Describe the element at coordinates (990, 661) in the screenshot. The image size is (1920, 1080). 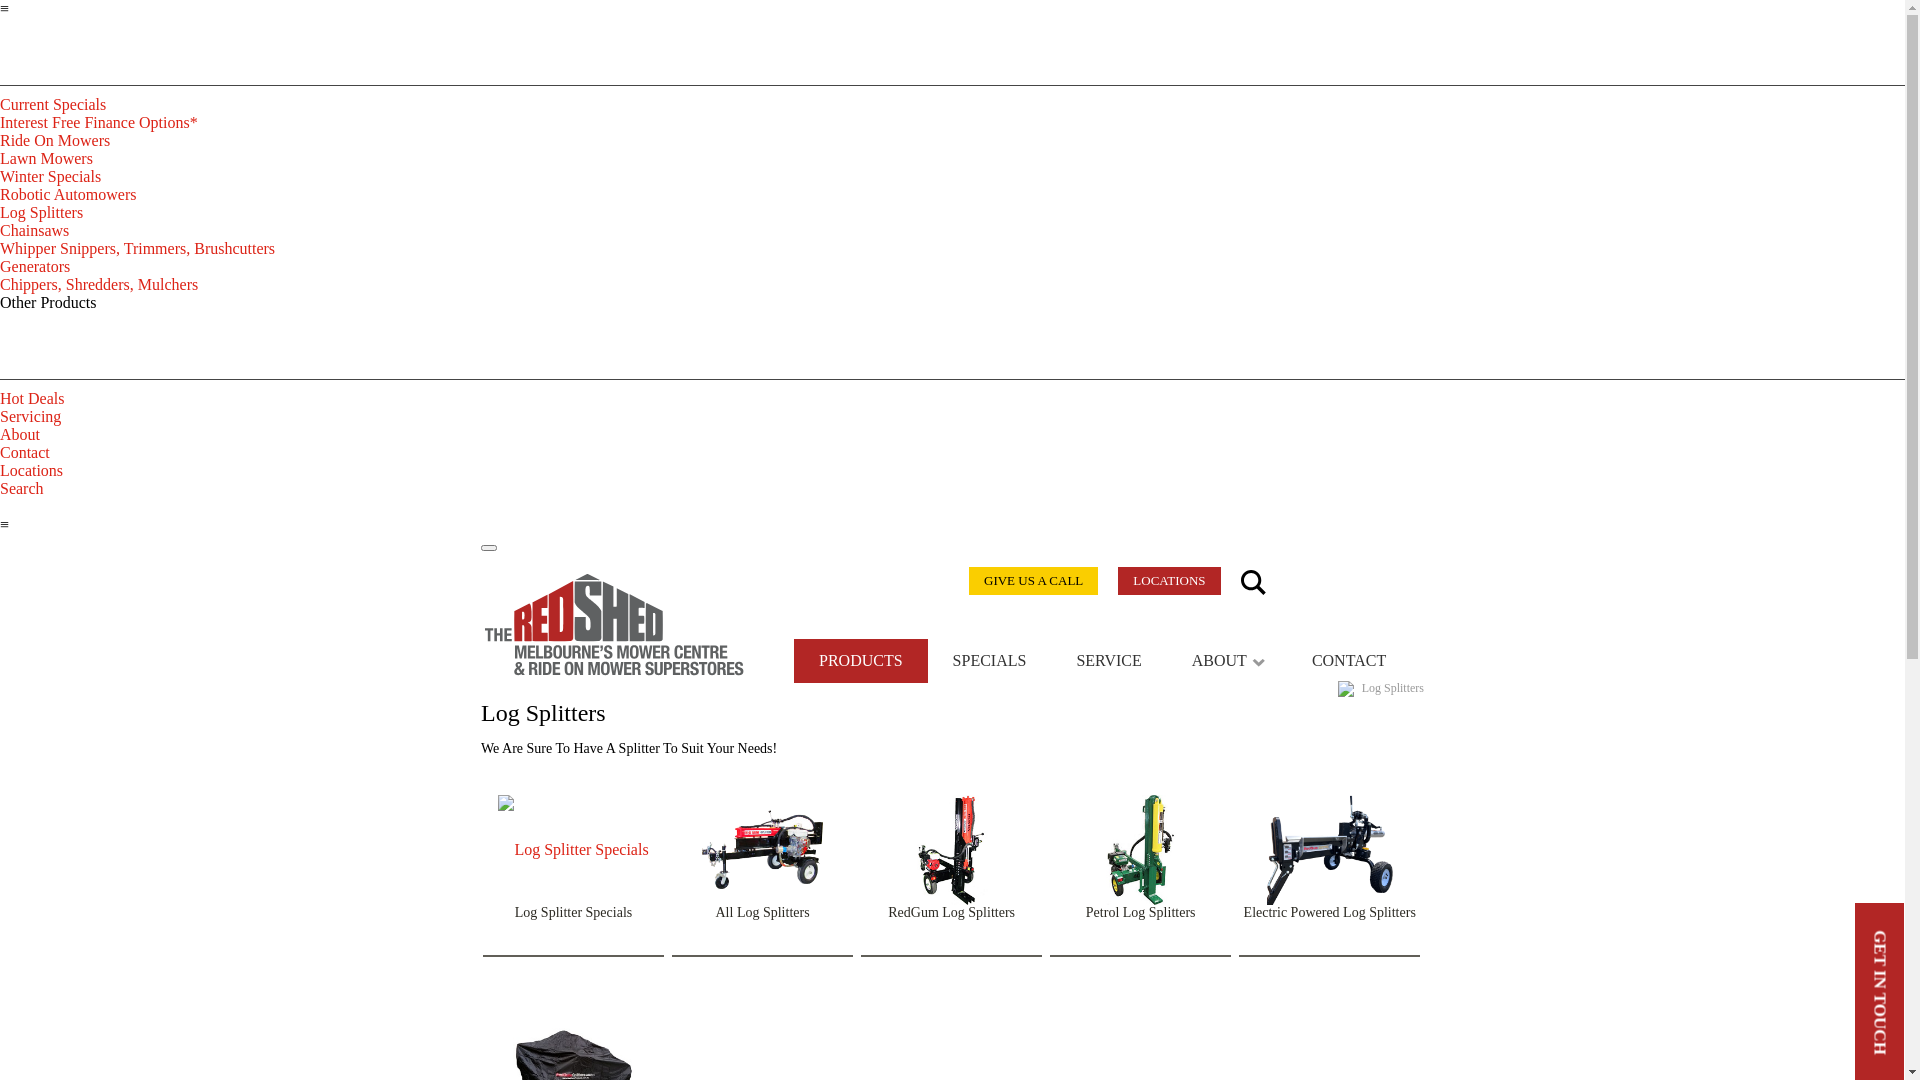
I see `SPECIALS` at that location.